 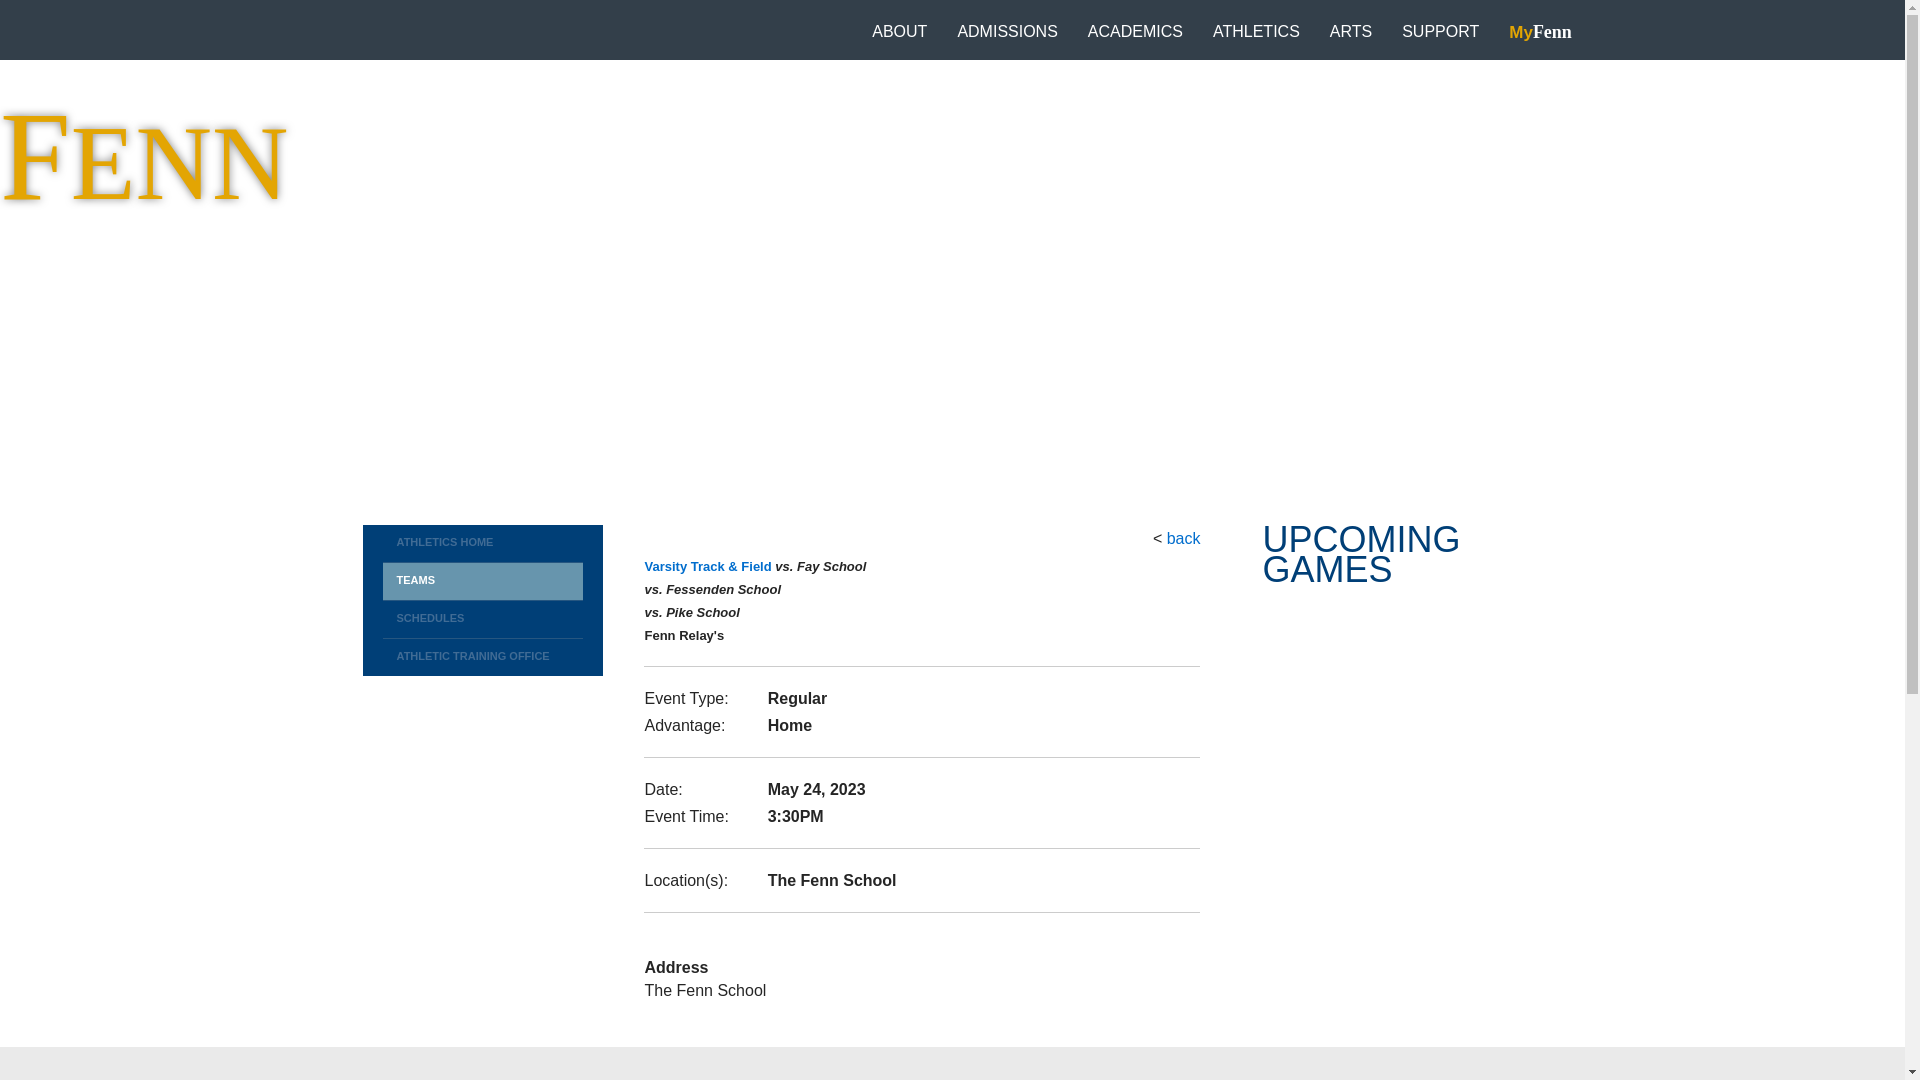 I want to click on ATHLETIC TRAINING OFFICE, so click(x=482, y=658).